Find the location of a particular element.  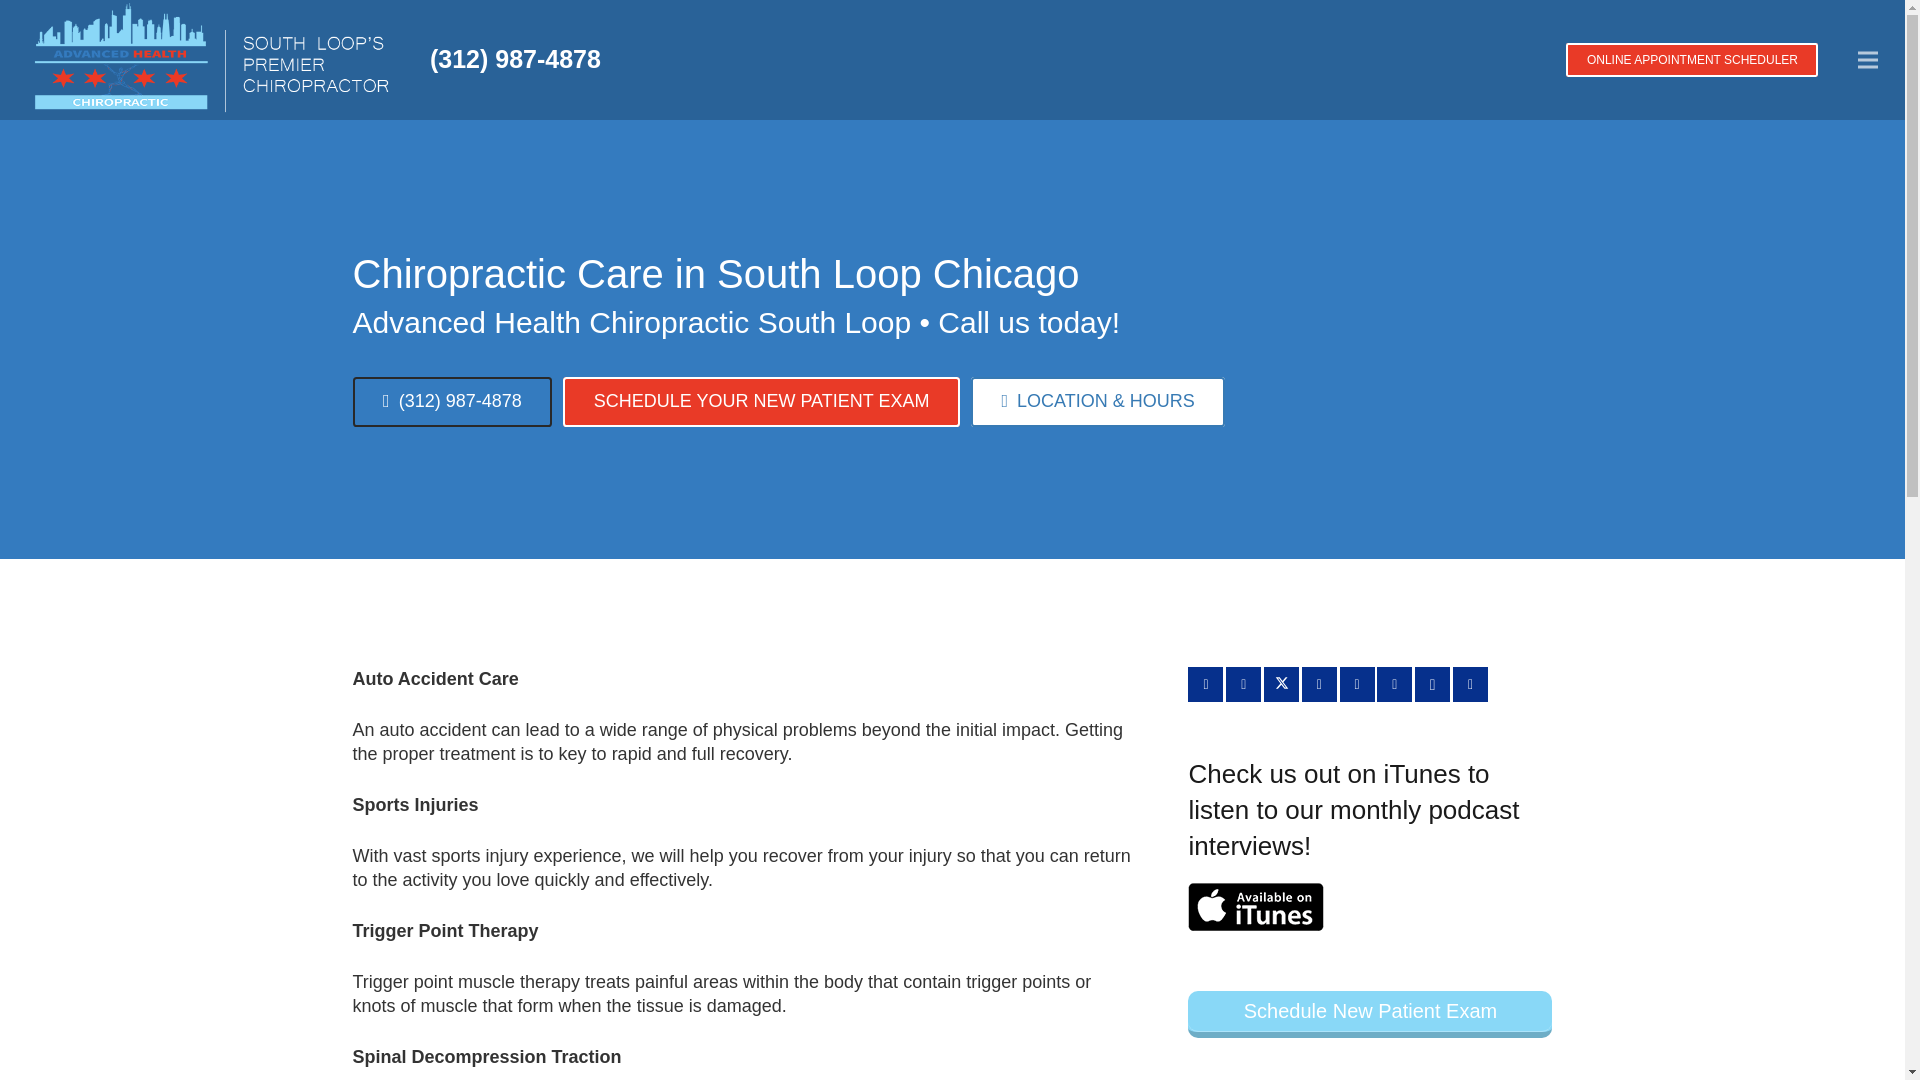

Facebook is located at coordinates (1244, 684).